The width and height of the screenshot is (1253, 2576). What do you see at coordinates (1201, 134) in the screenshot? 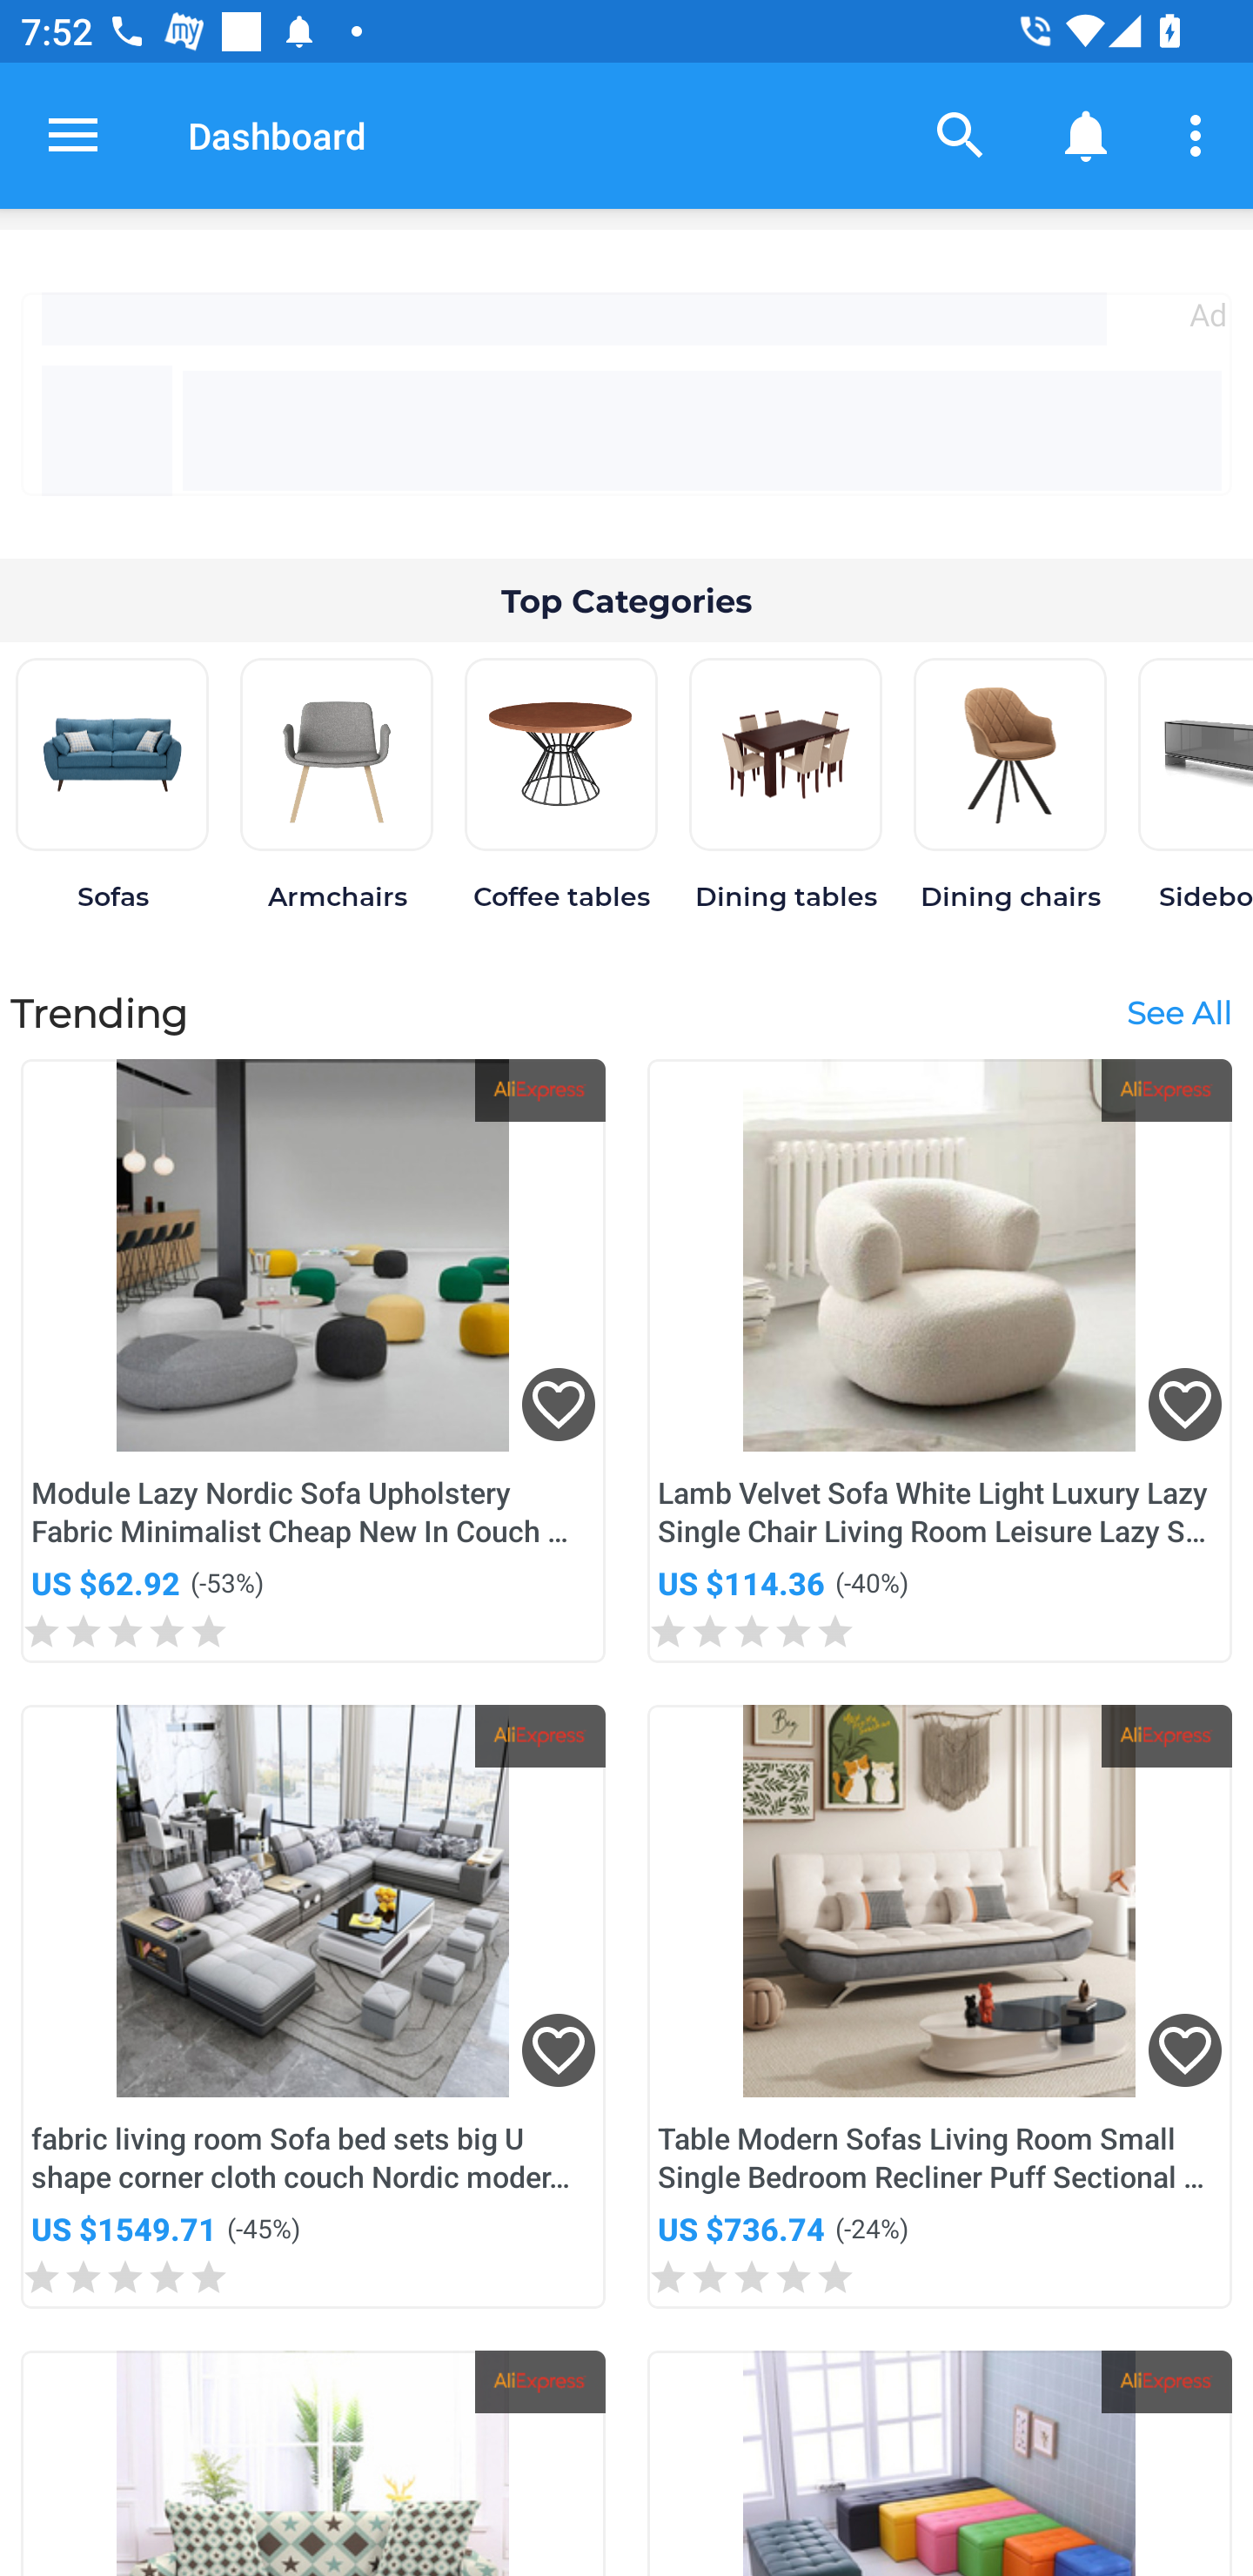
I see `More options` at bounding box center [1201, 134].